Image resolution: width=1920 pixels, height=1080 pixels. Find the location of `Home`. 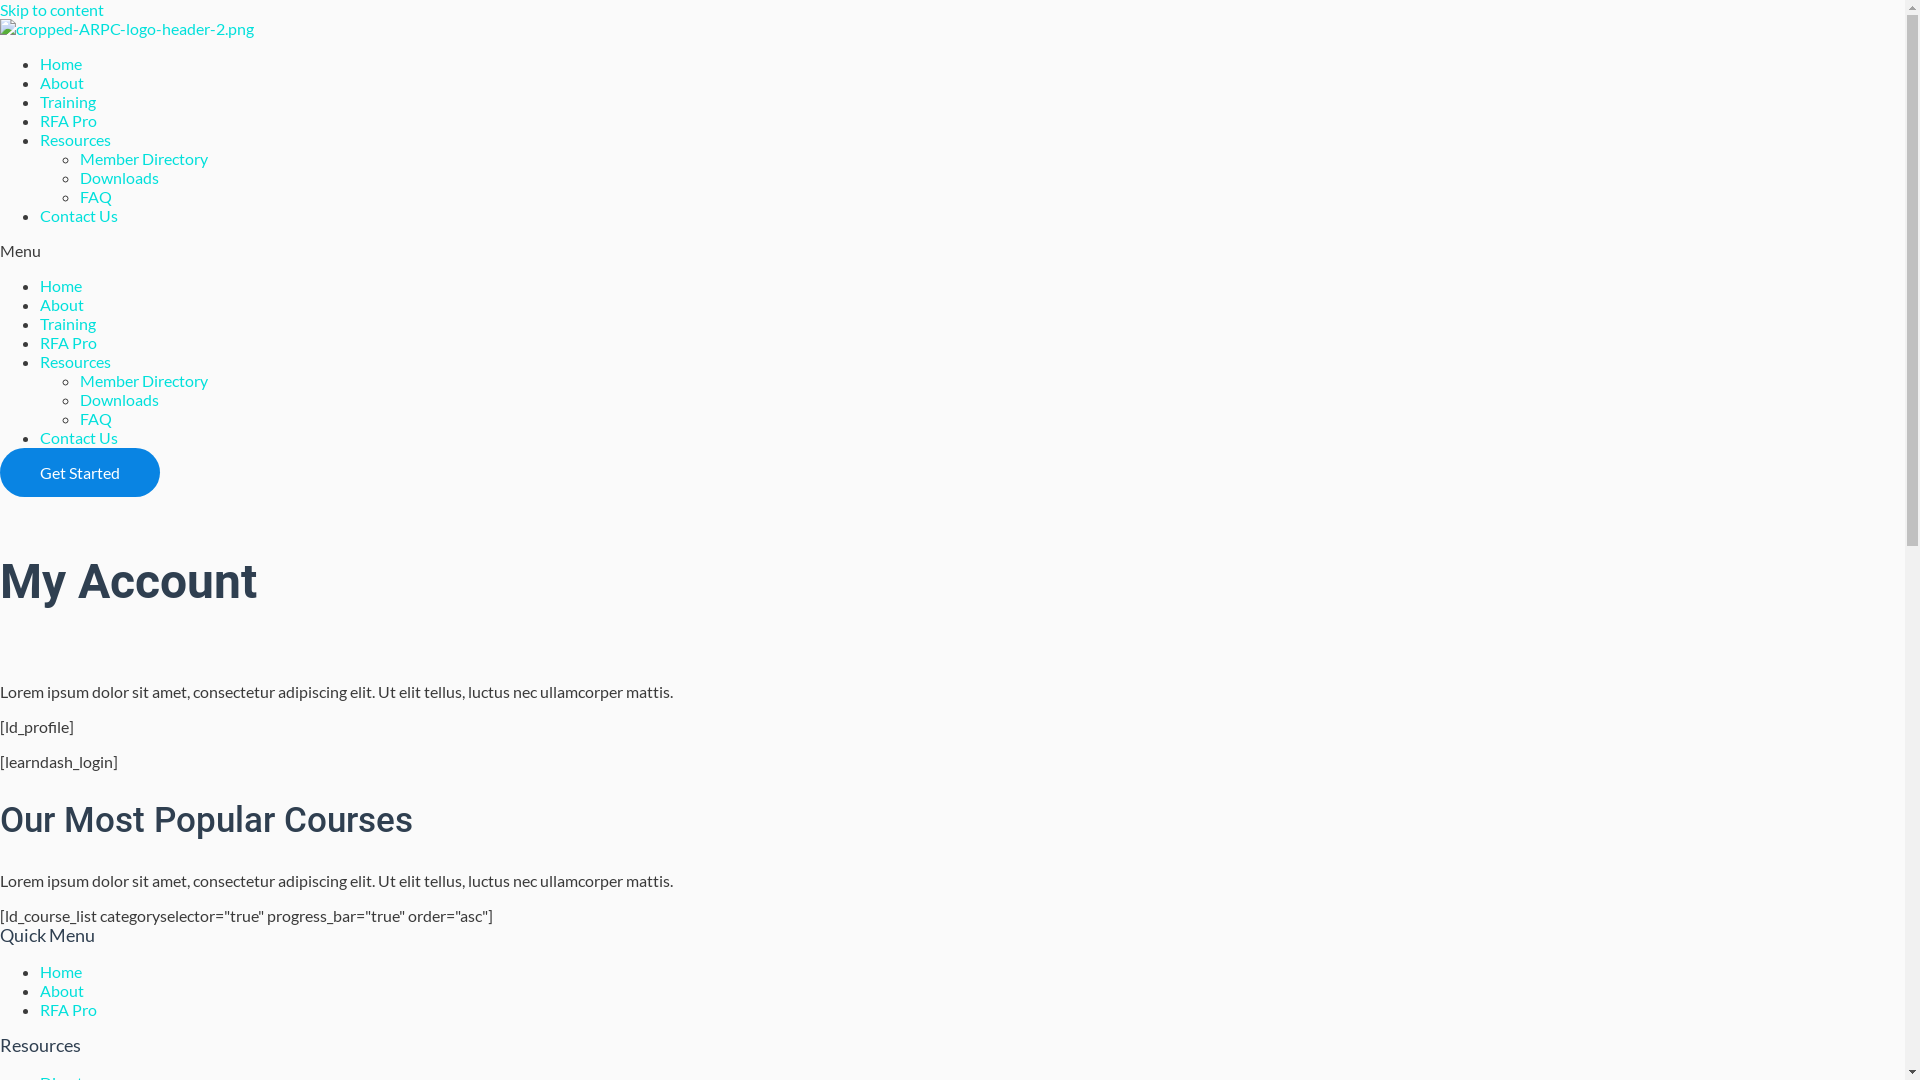

Home is located at coordinates (61, 64).